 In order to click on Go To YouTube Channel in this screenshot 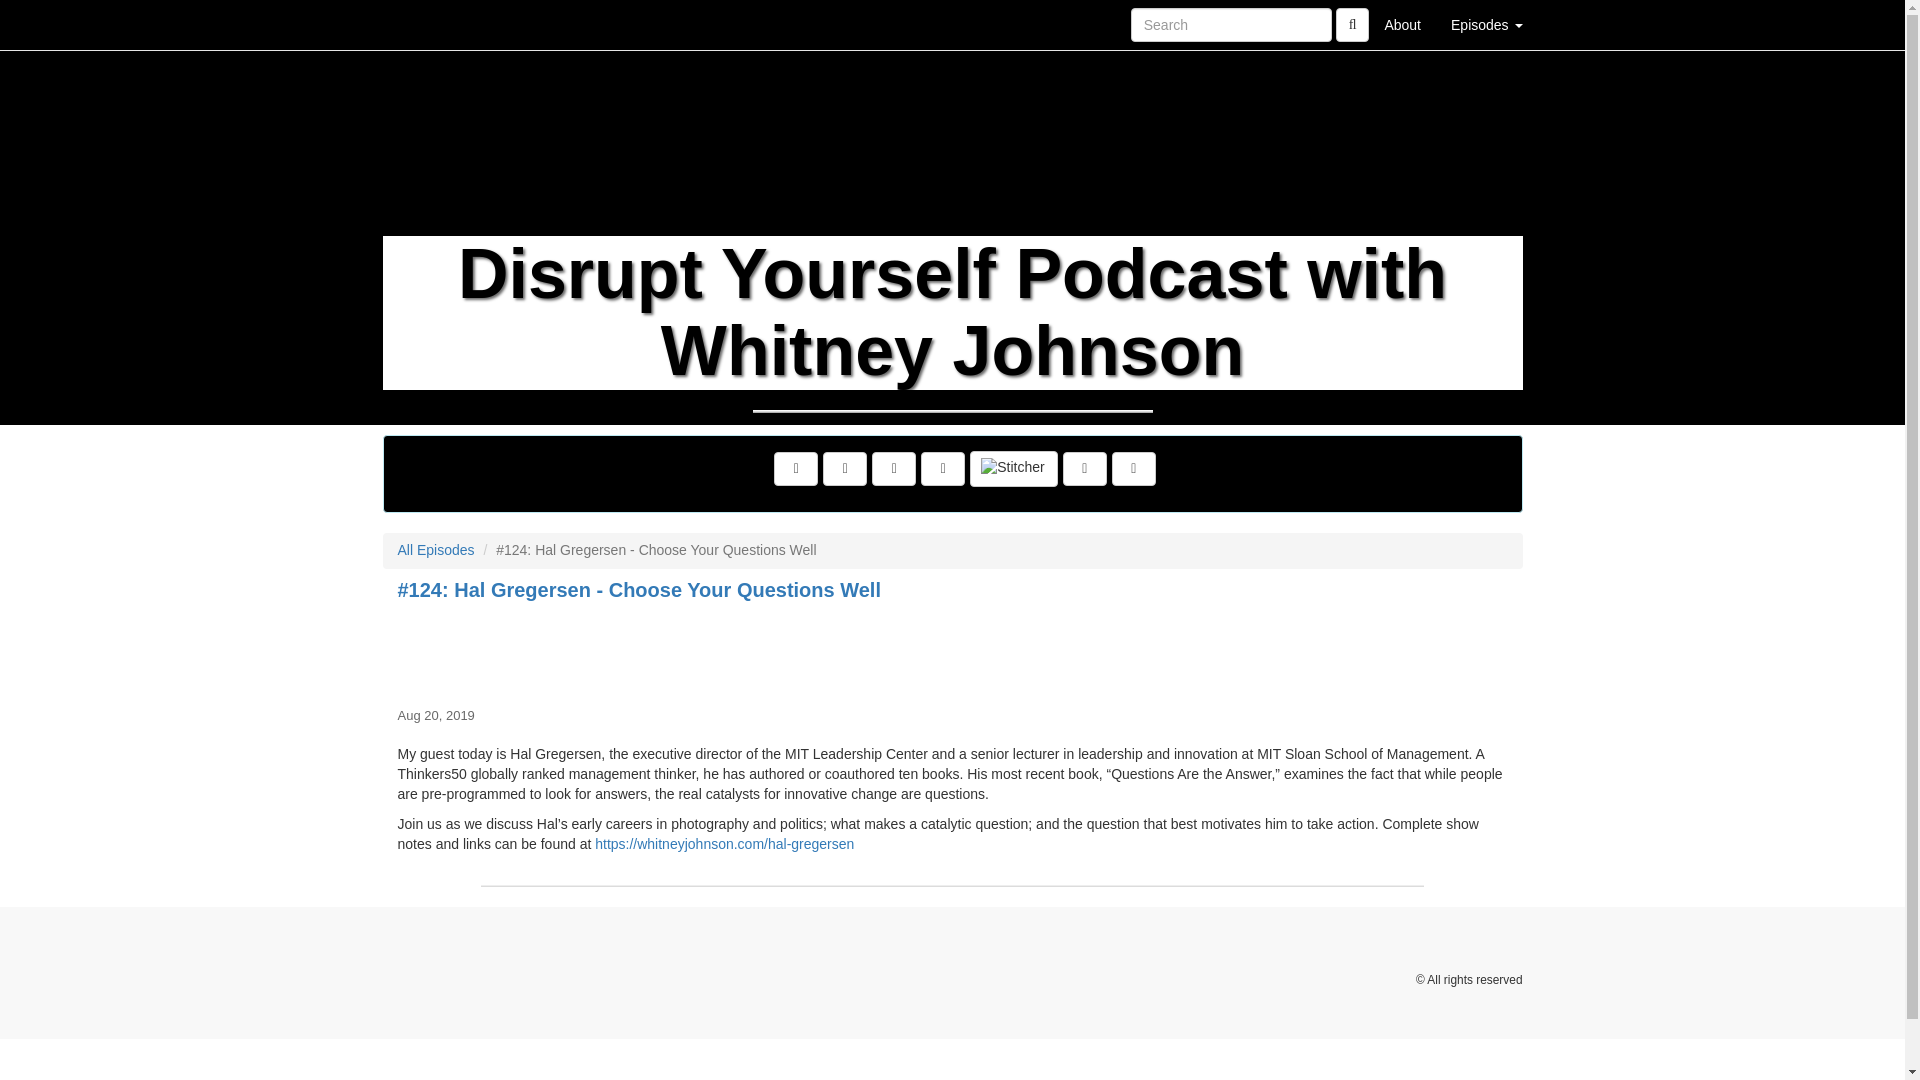, I will do `click(1133, 469)`.